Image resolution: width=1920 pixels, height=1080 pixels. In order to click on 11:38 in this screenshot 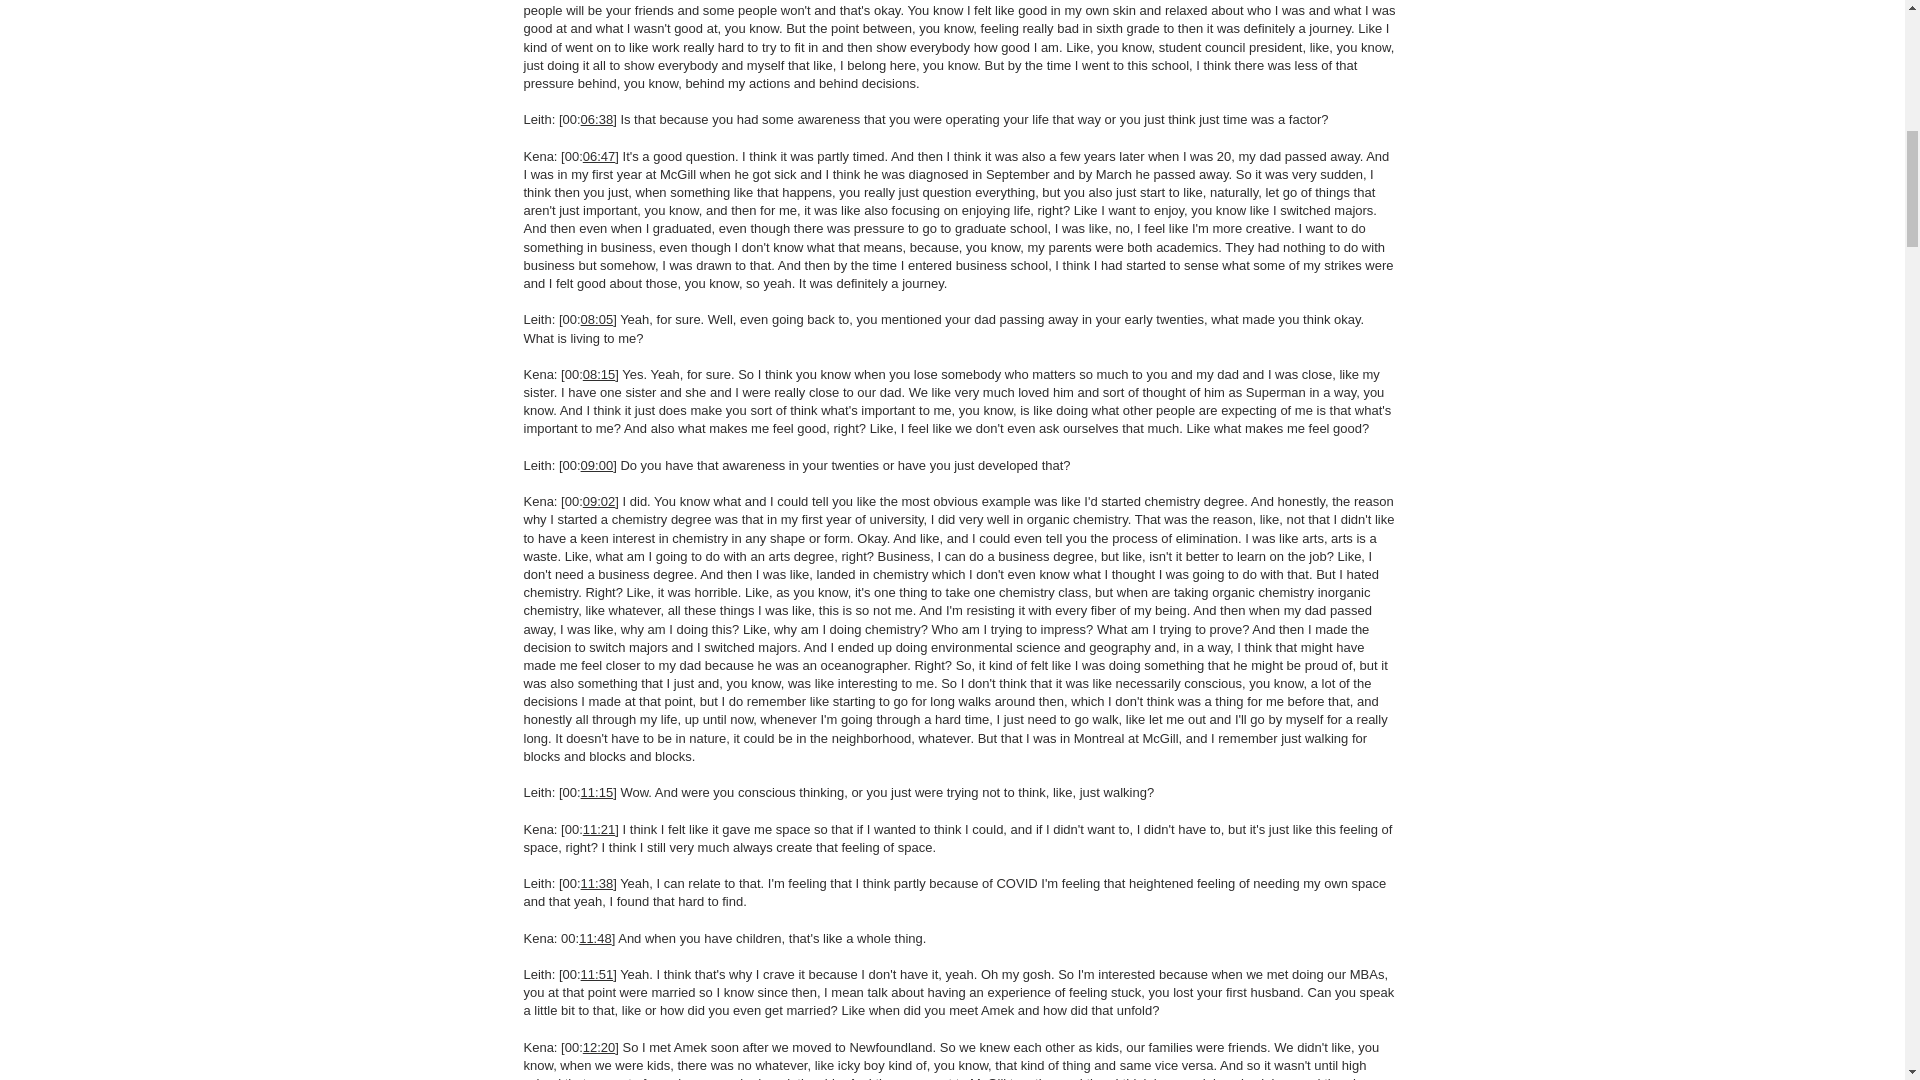, I will do `click(598, 883)`.